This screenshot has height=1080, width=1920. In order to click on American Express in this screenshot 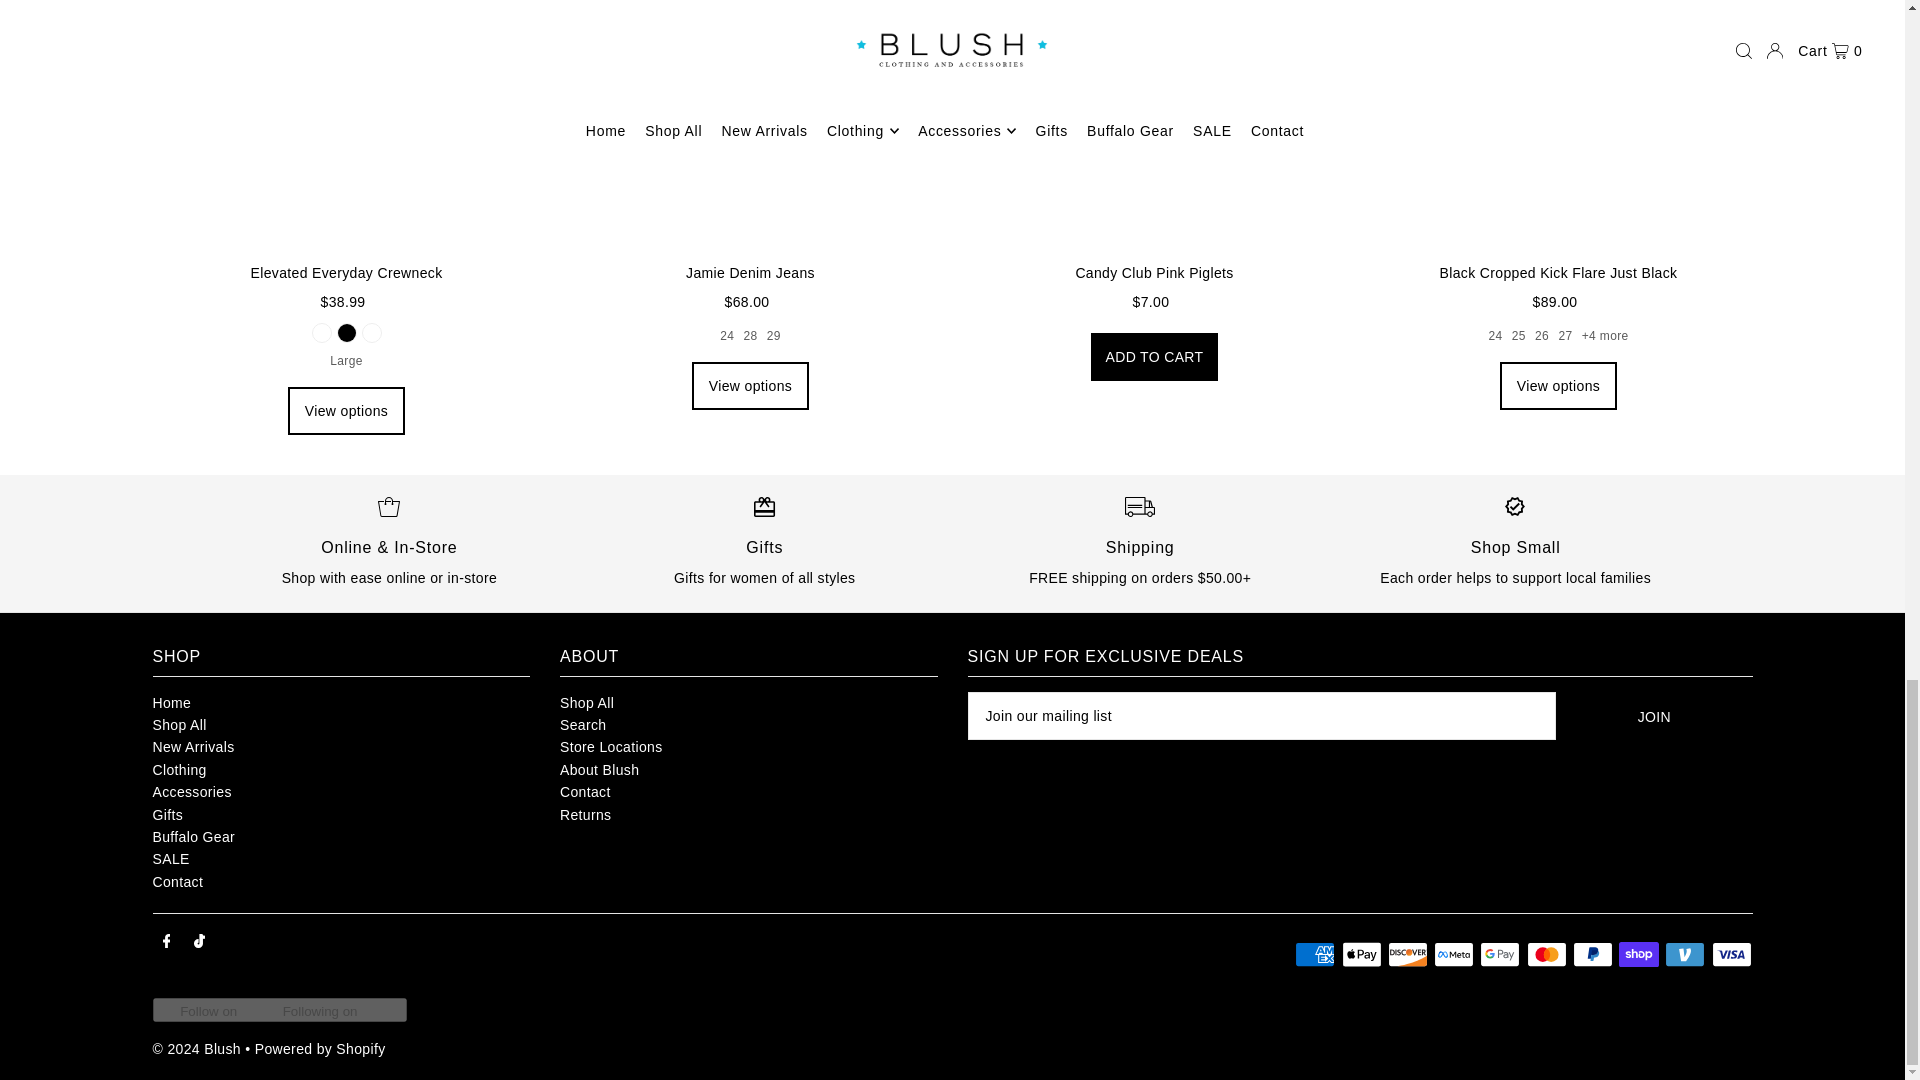, I will do `click(1314, 954)`.